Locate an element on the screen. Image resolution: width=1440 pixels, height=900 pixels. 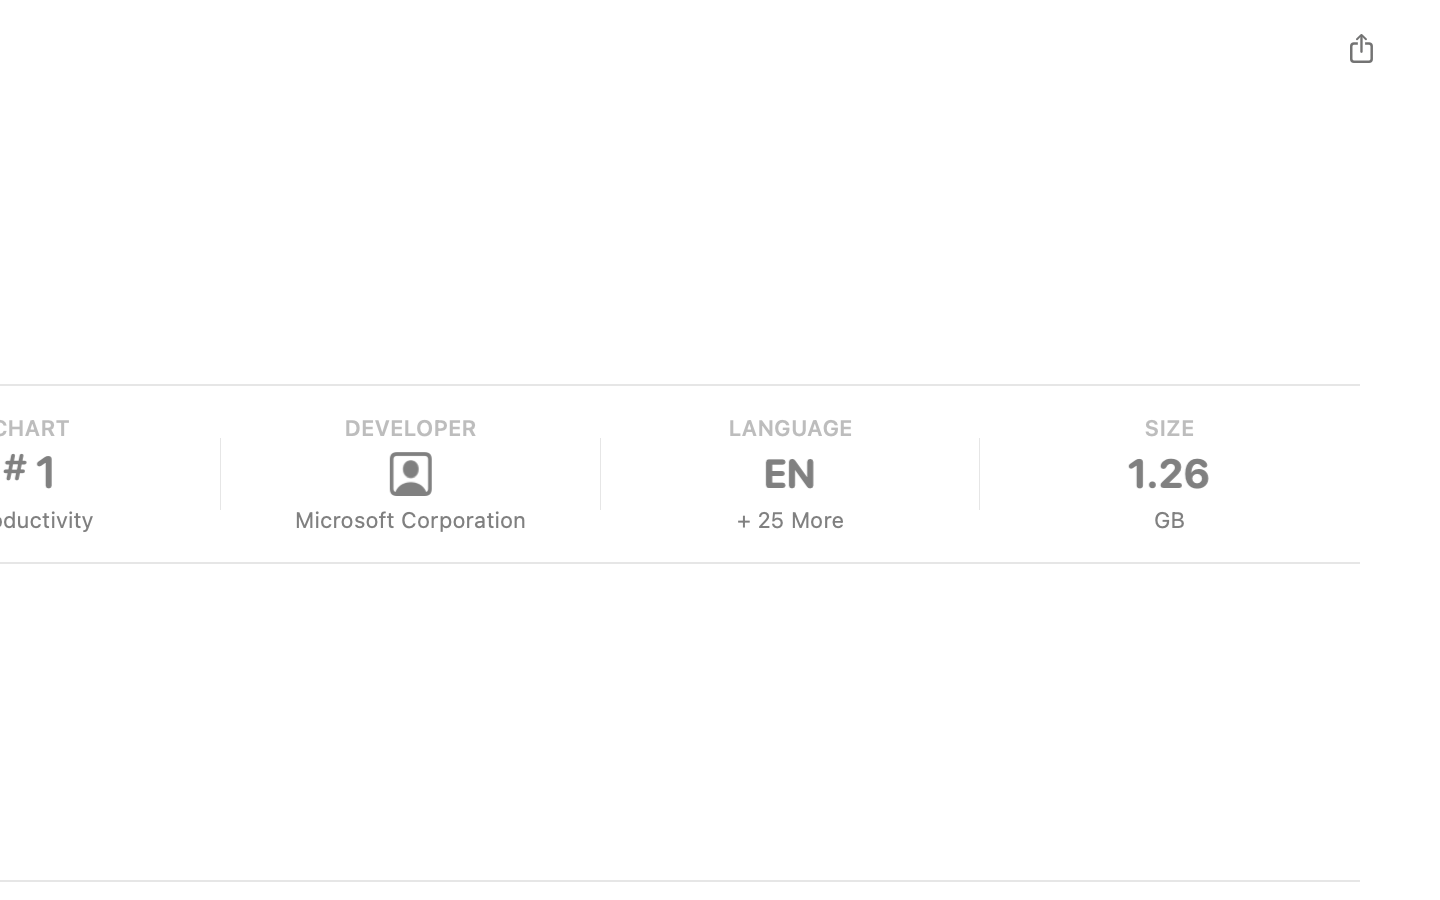
GB is located at coordinates (1169, 520).